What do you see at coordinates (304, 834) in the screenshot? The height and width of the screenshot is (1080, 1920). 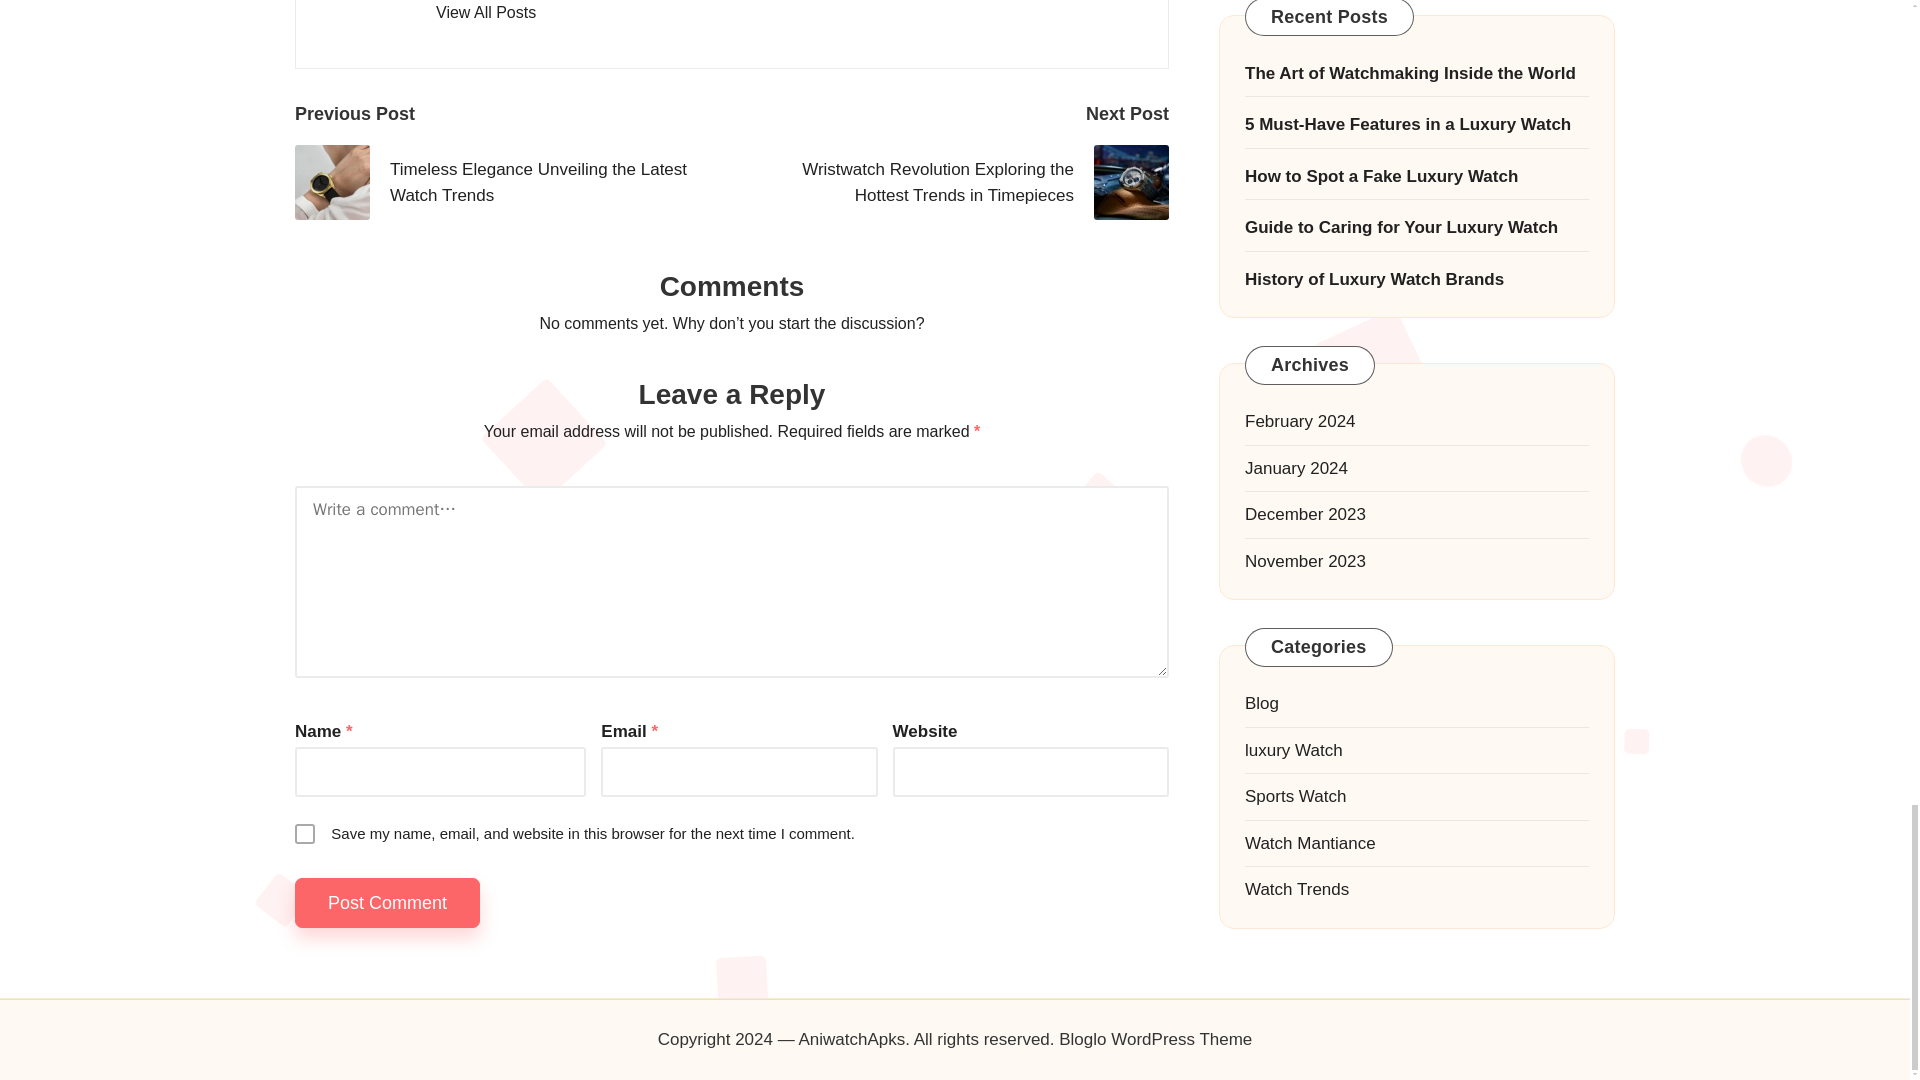 I see `yes` at bounding box center [304, 834].